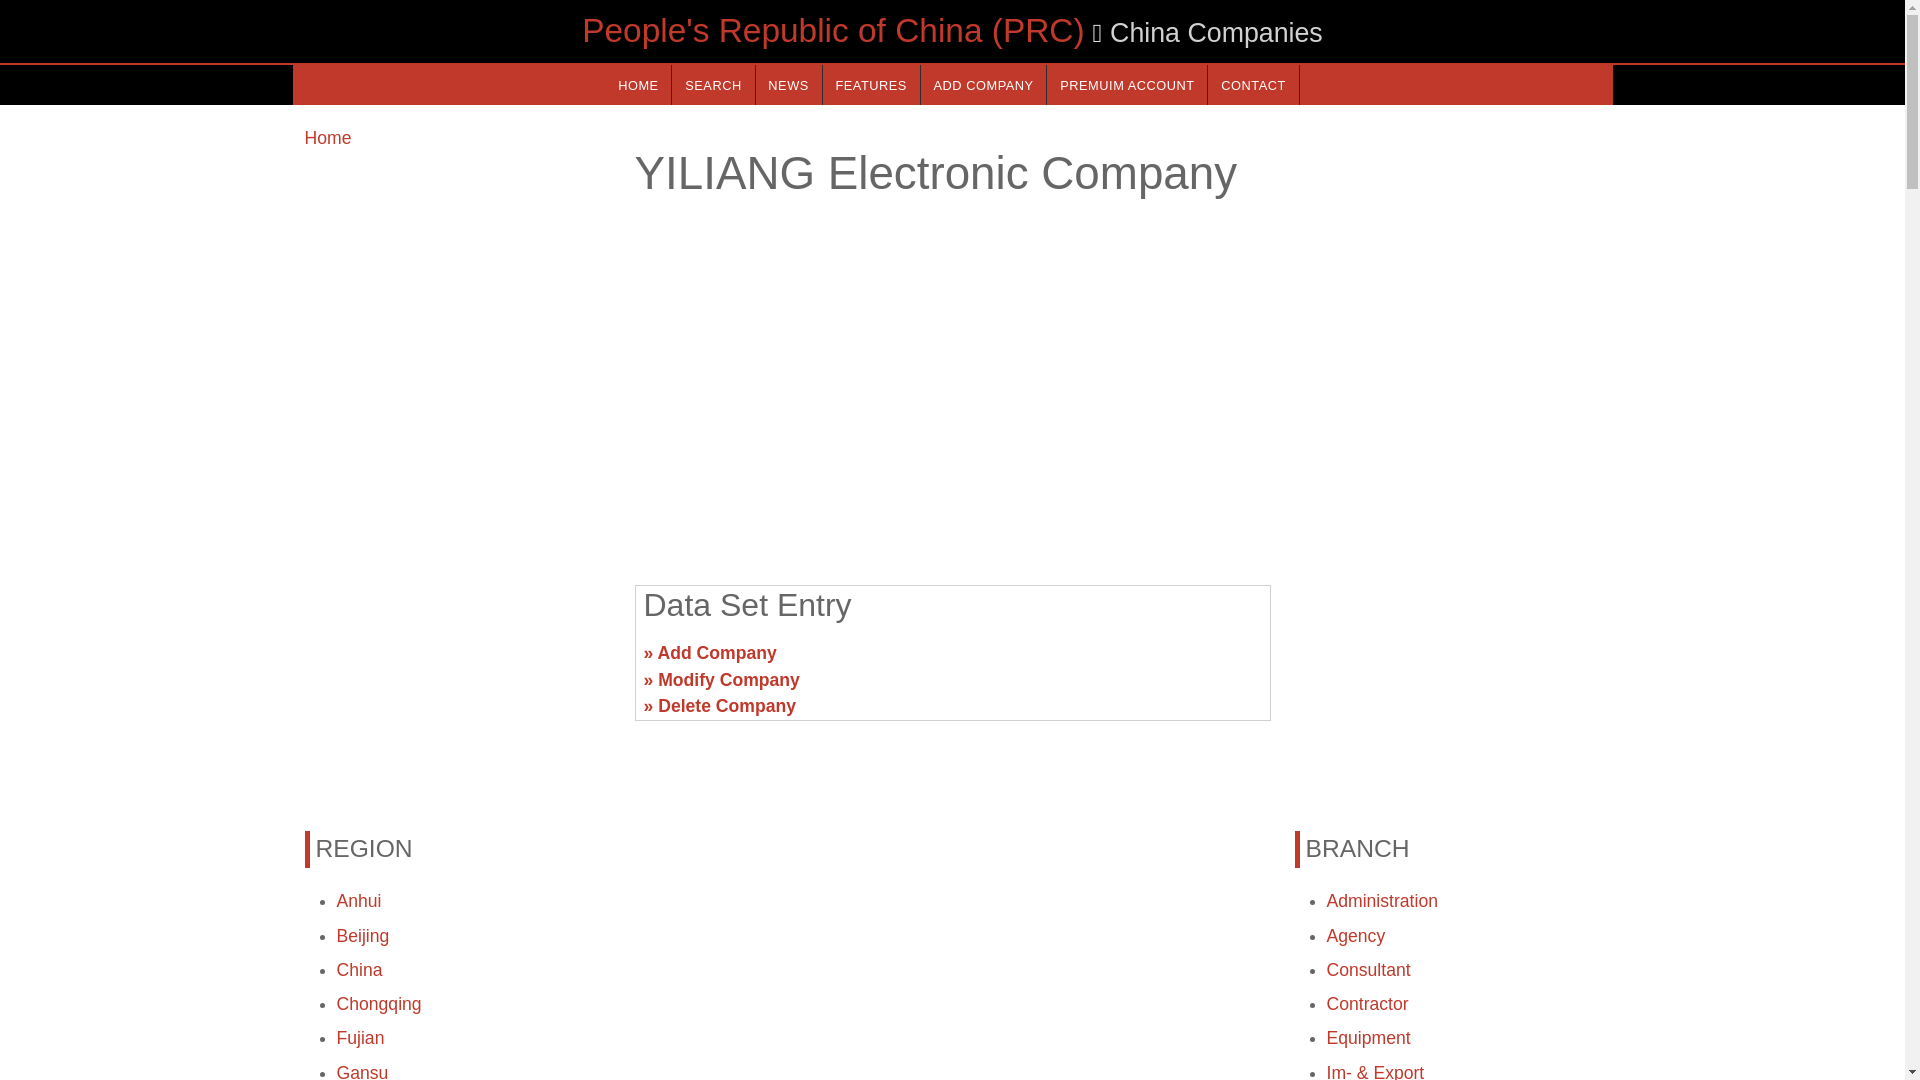  I want to click on Beijing, so click(362, 936).